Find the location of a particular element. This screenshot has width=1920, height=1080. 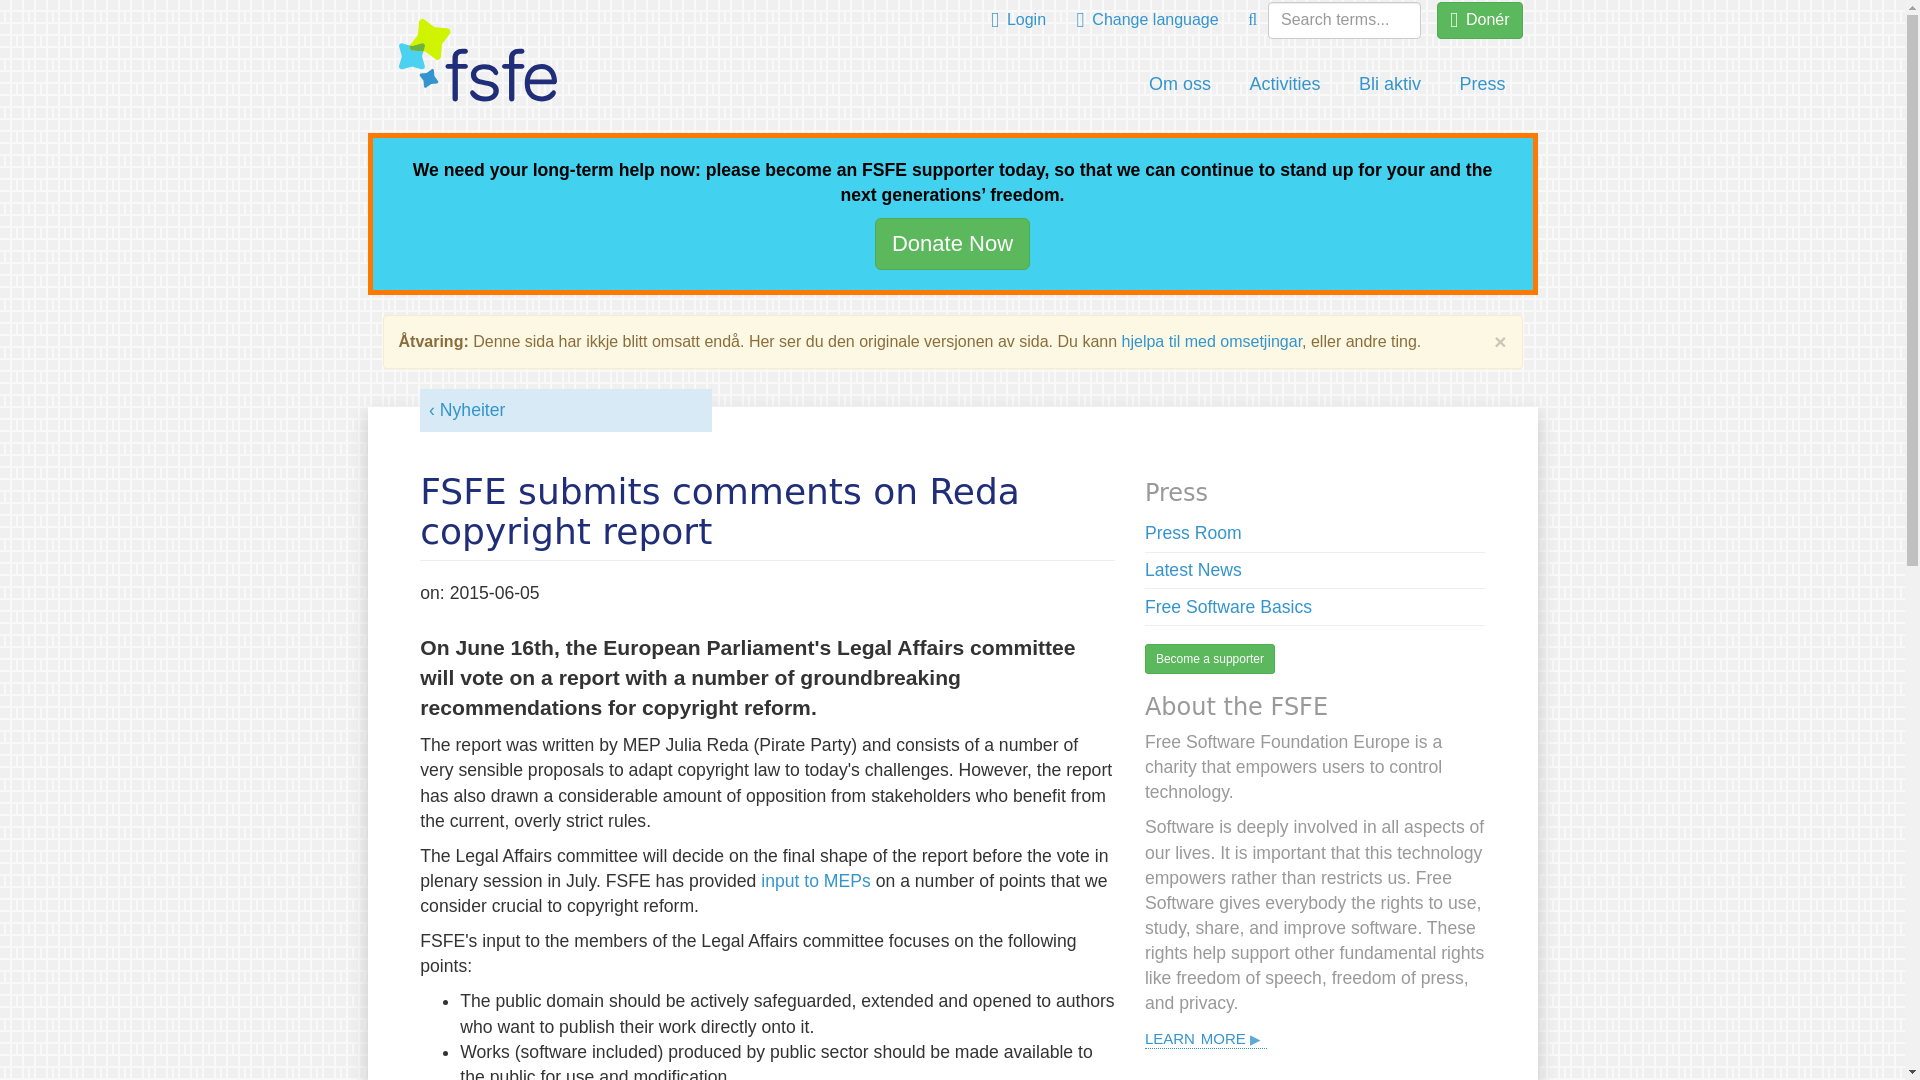

Login is located at coordinates (1018, 20).